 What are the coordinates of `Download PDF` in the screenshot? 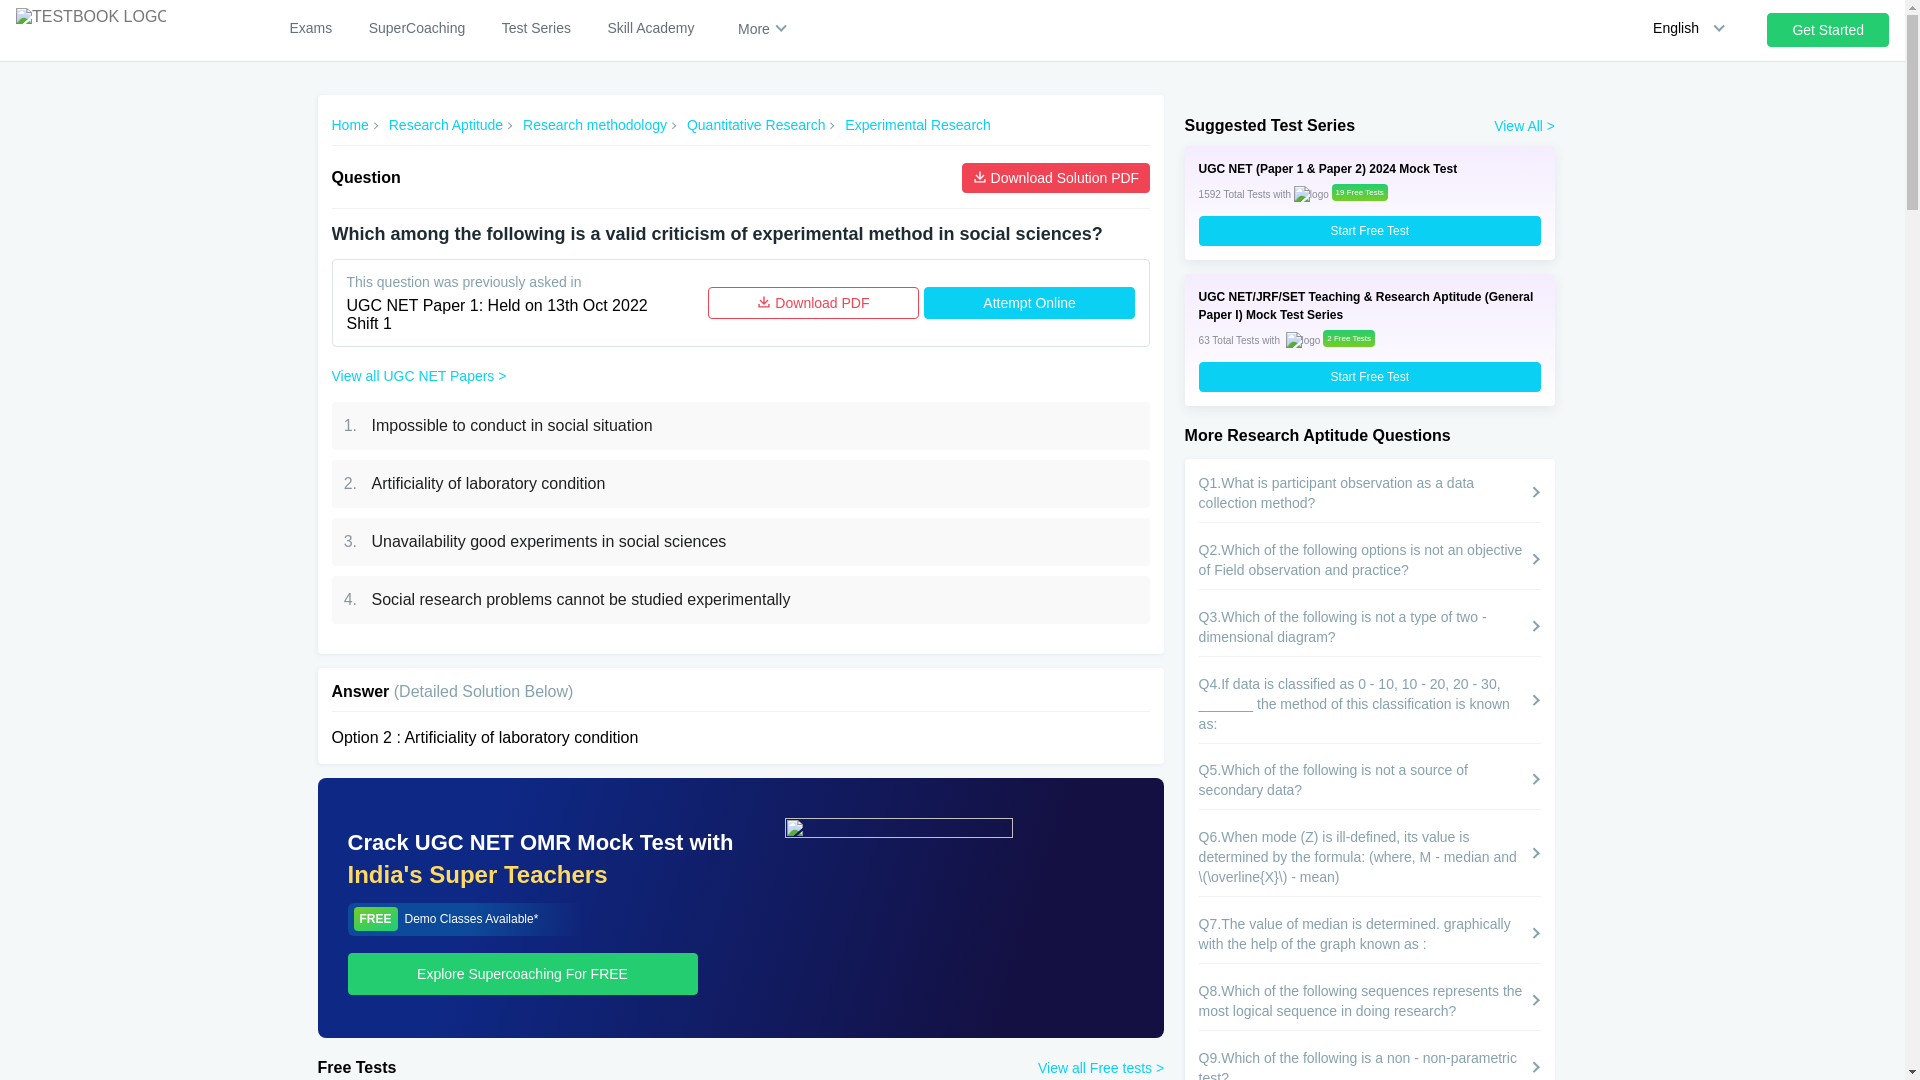 It's located at (814, 302).